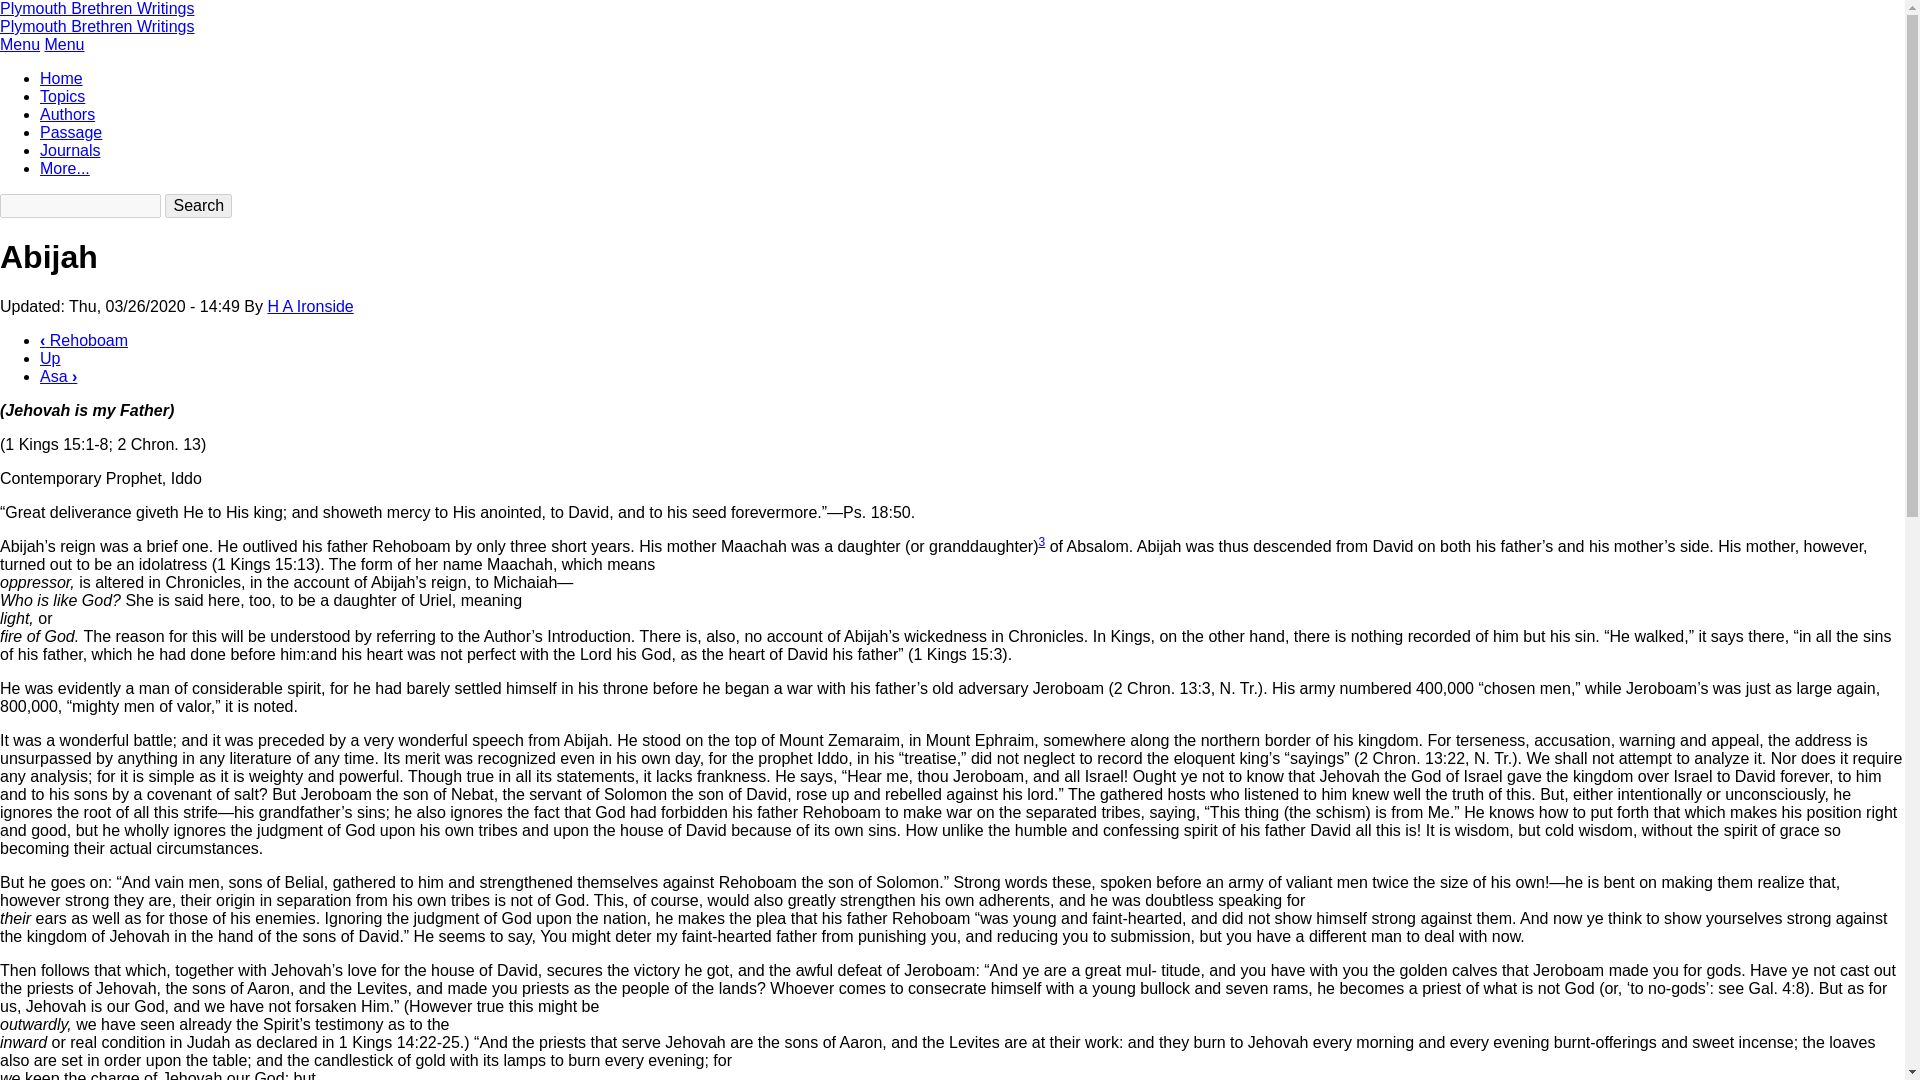 The width and height of the screenshot is (1920, 1080). What do you see at coordinates (96, 26) in the screenshot?
I see `Plymouth Brethren Writings` at bounding box center [96, 26].